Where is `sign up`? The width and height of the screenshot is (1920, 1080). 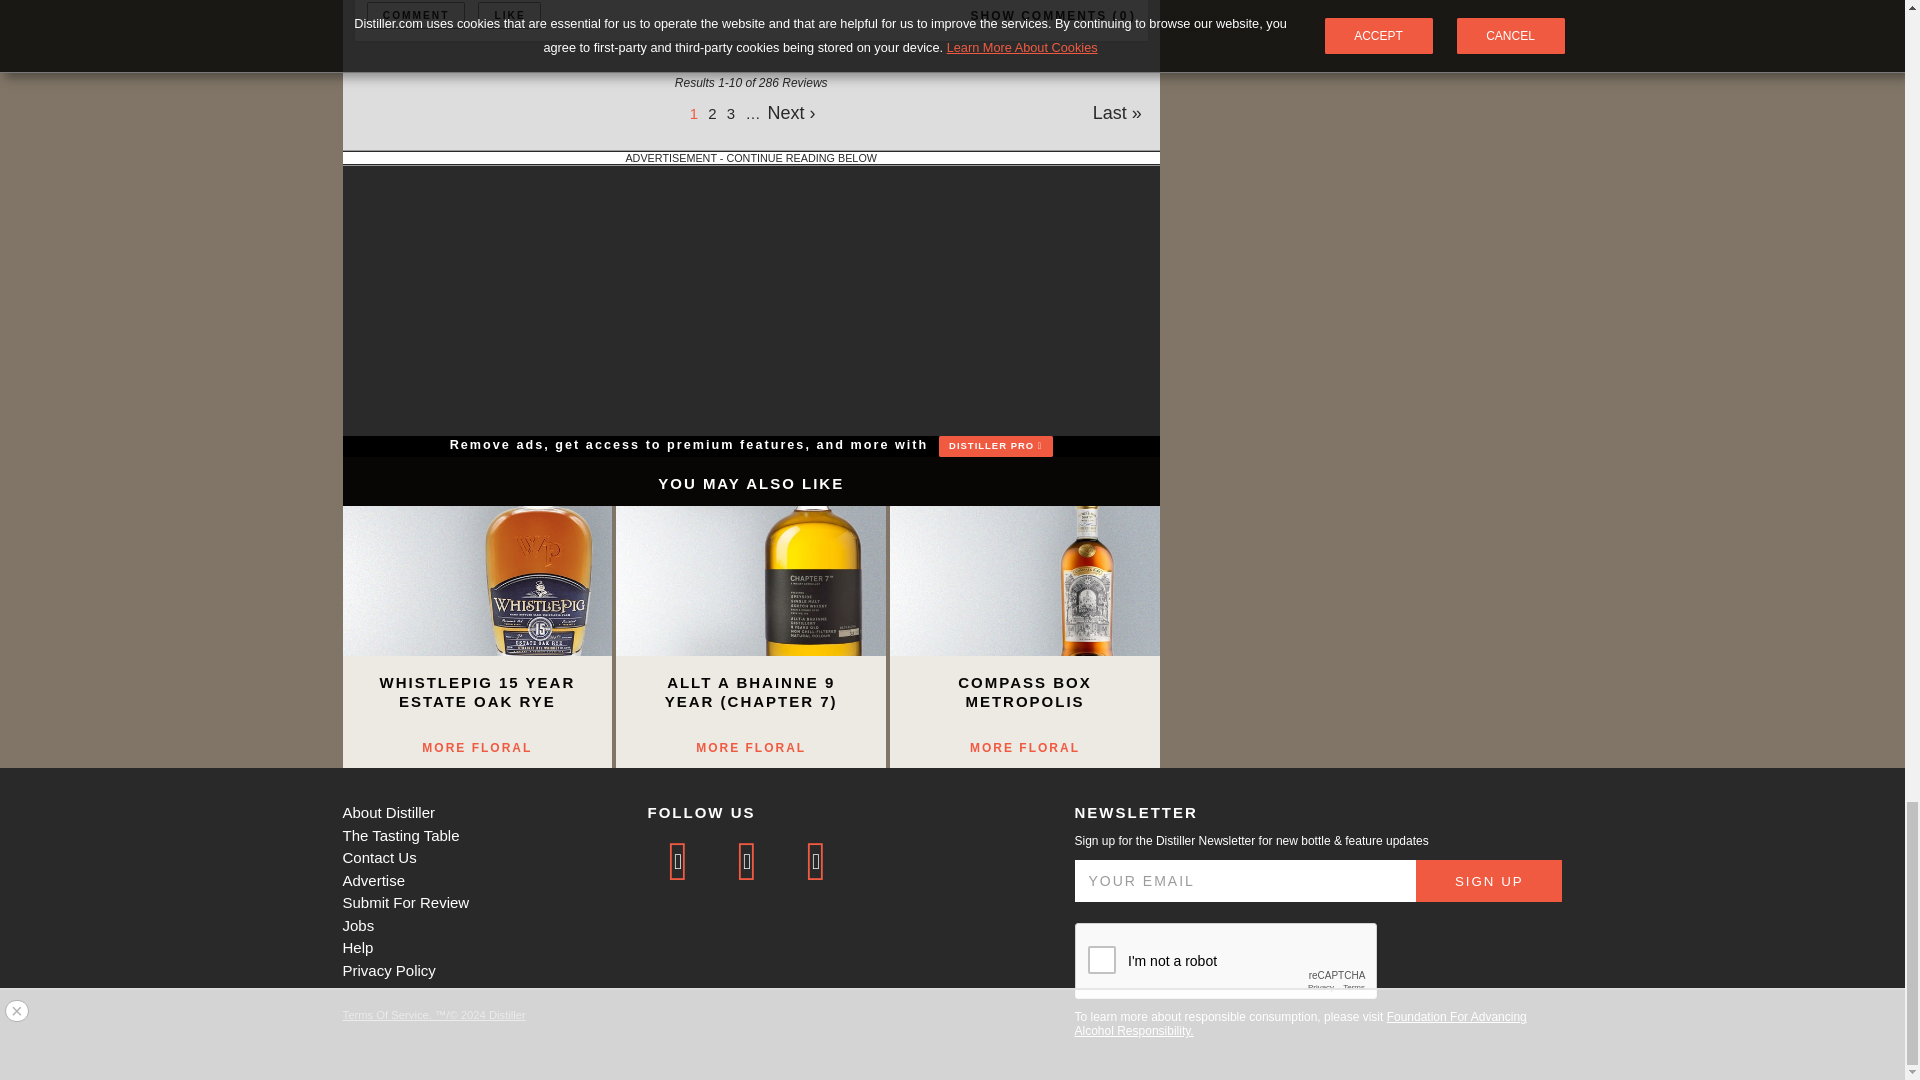 sign up is located at coordinates (1489, 880).